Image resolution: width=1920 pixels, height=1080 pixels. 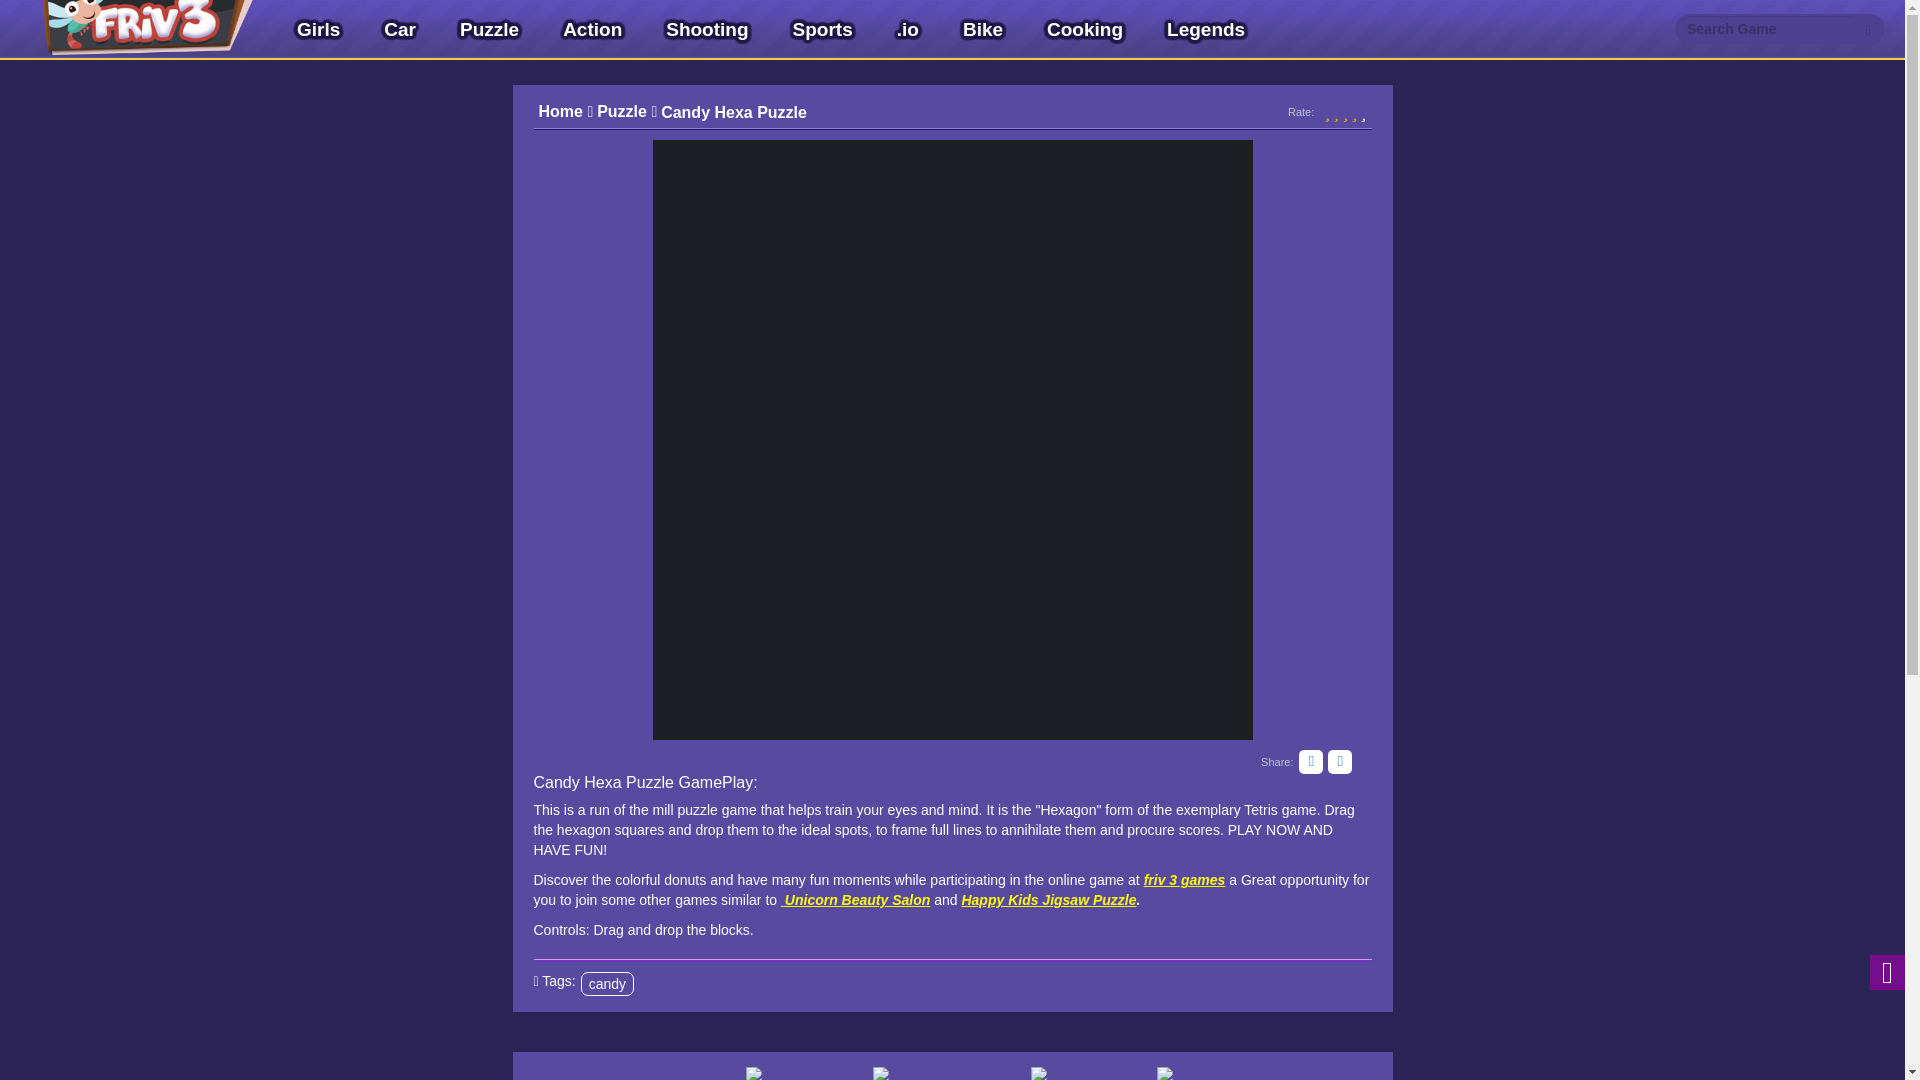 I want to click on Puzzle, so click(x=626, y=112).